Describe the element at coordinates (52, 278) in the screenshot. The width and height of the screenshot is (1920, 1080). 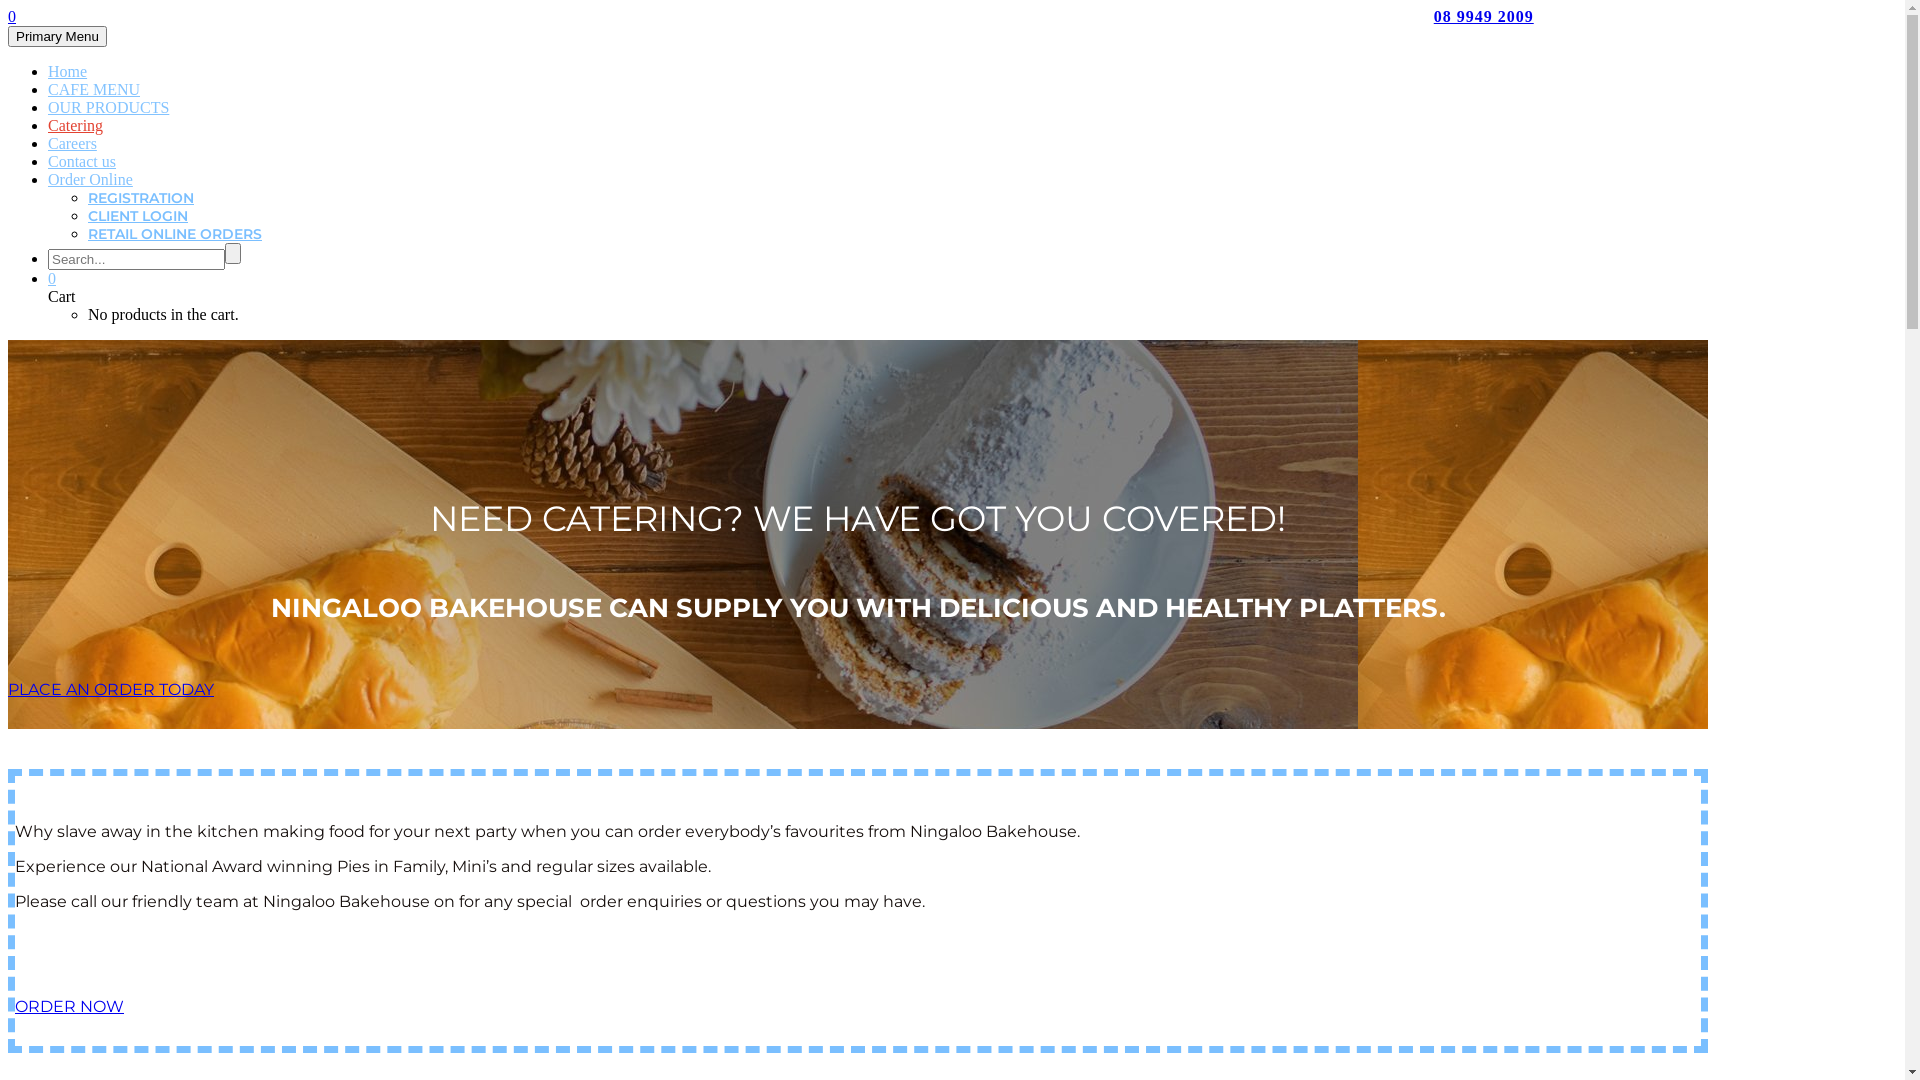
I see `0` at that location.